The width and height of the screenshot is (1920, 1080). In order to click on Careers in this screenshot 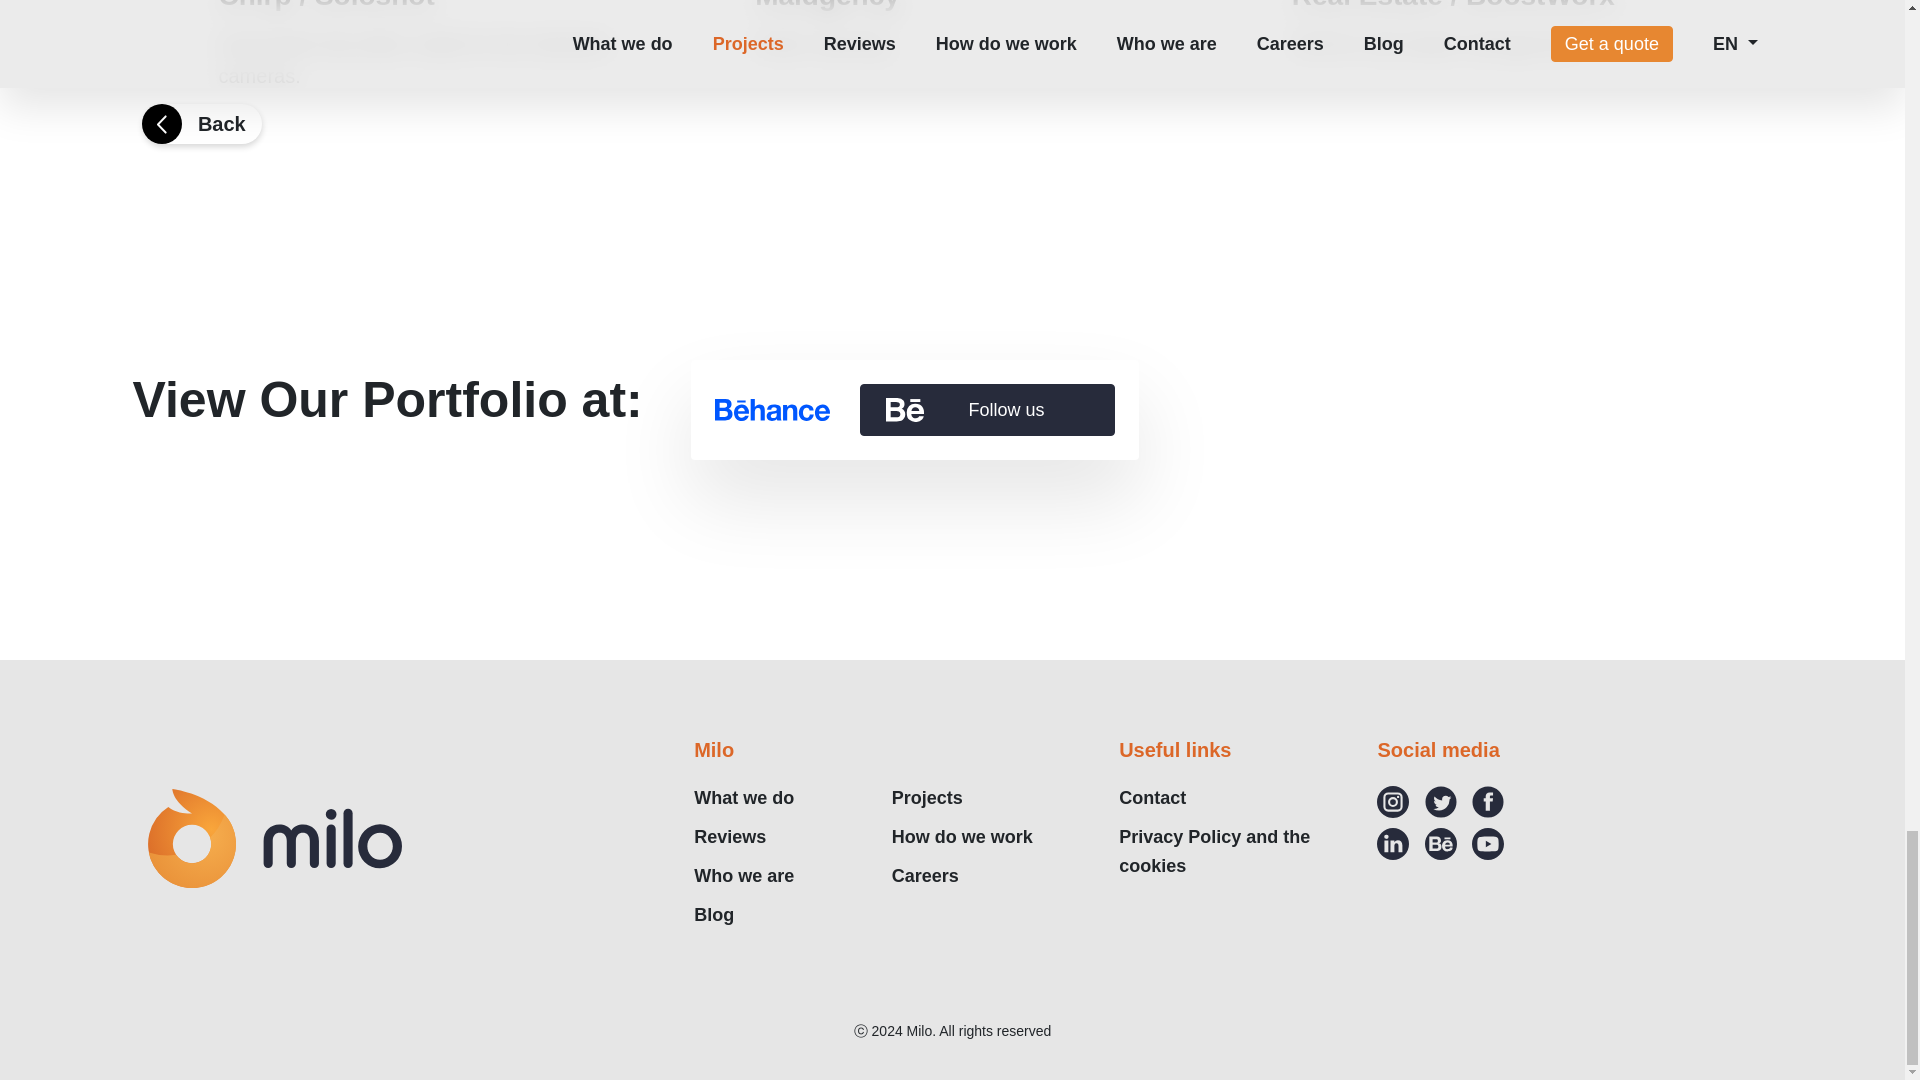, I will do `click(713, 914)`.